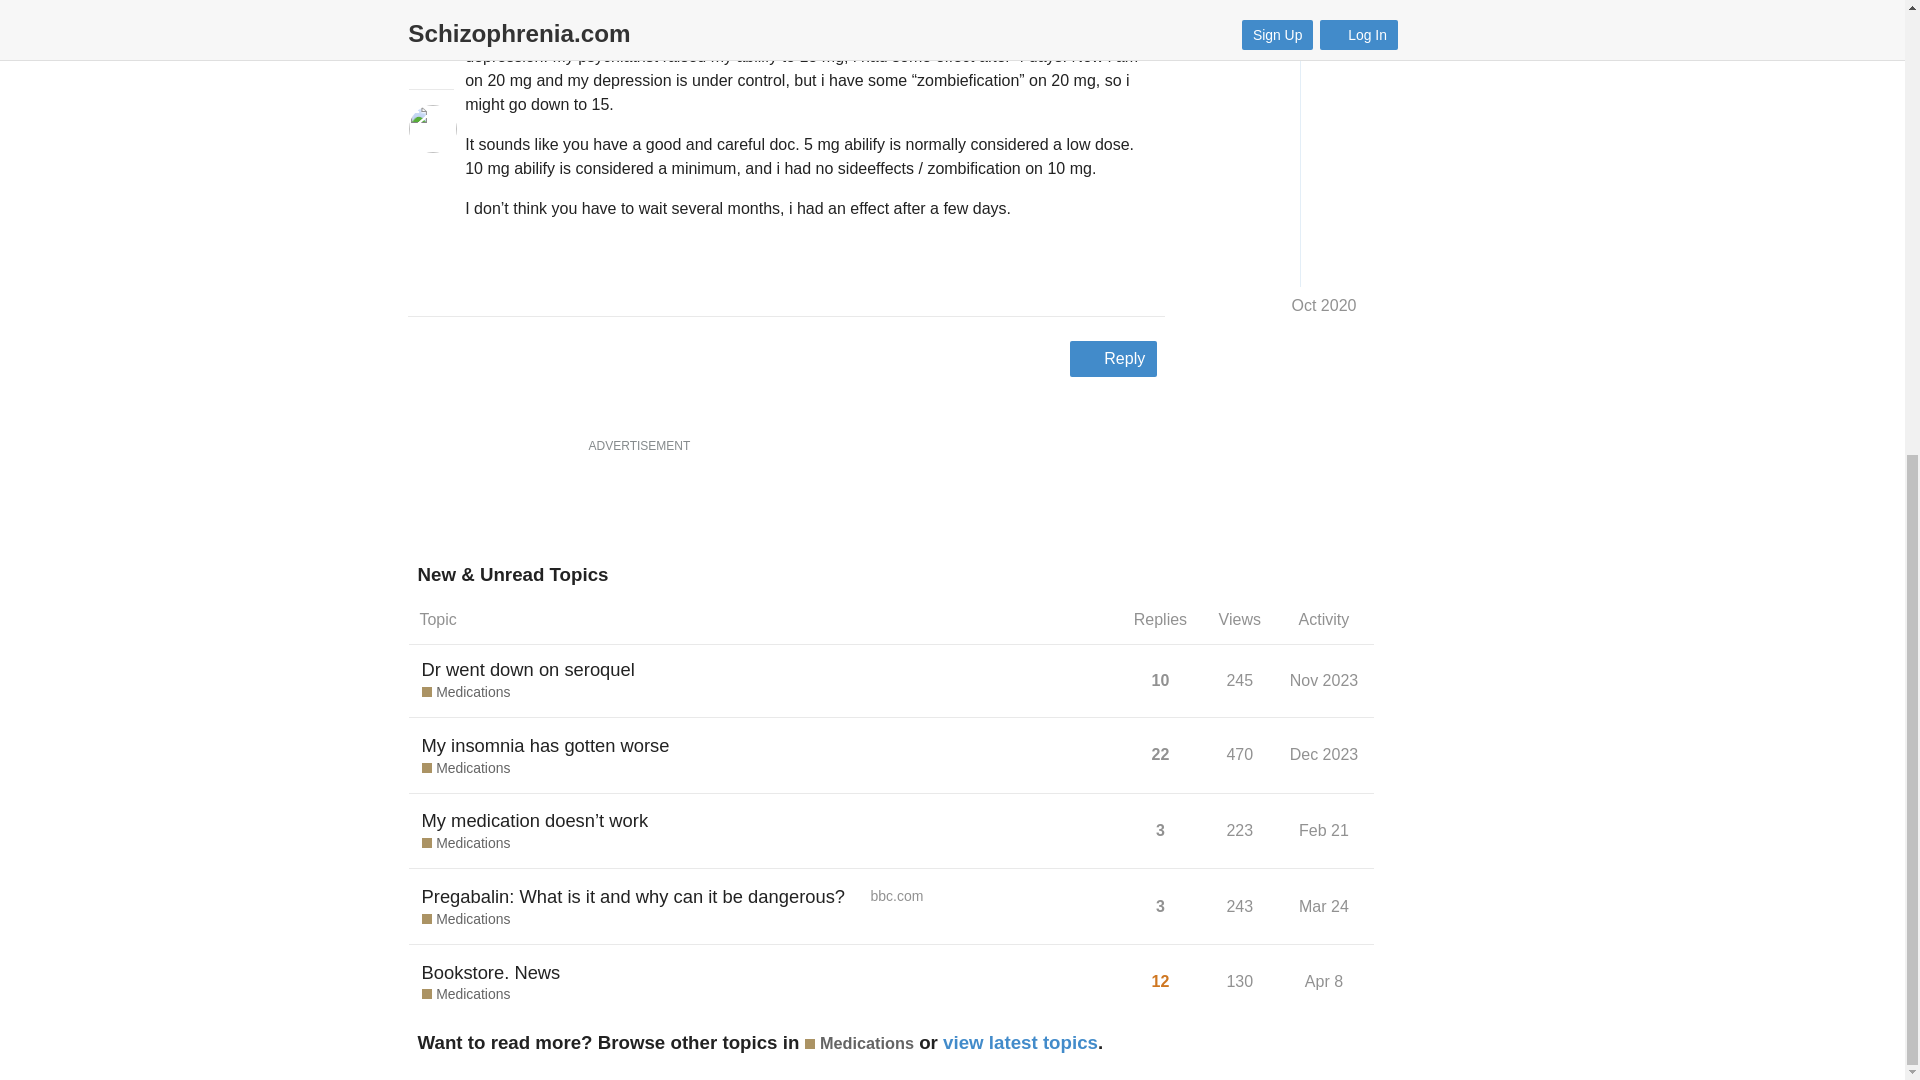 This screenshot has width=1920, height=1080. Describe the element at coordinates (1146, 278) in the screenshot. I see `copy a link to this post to clipboard` at that location.